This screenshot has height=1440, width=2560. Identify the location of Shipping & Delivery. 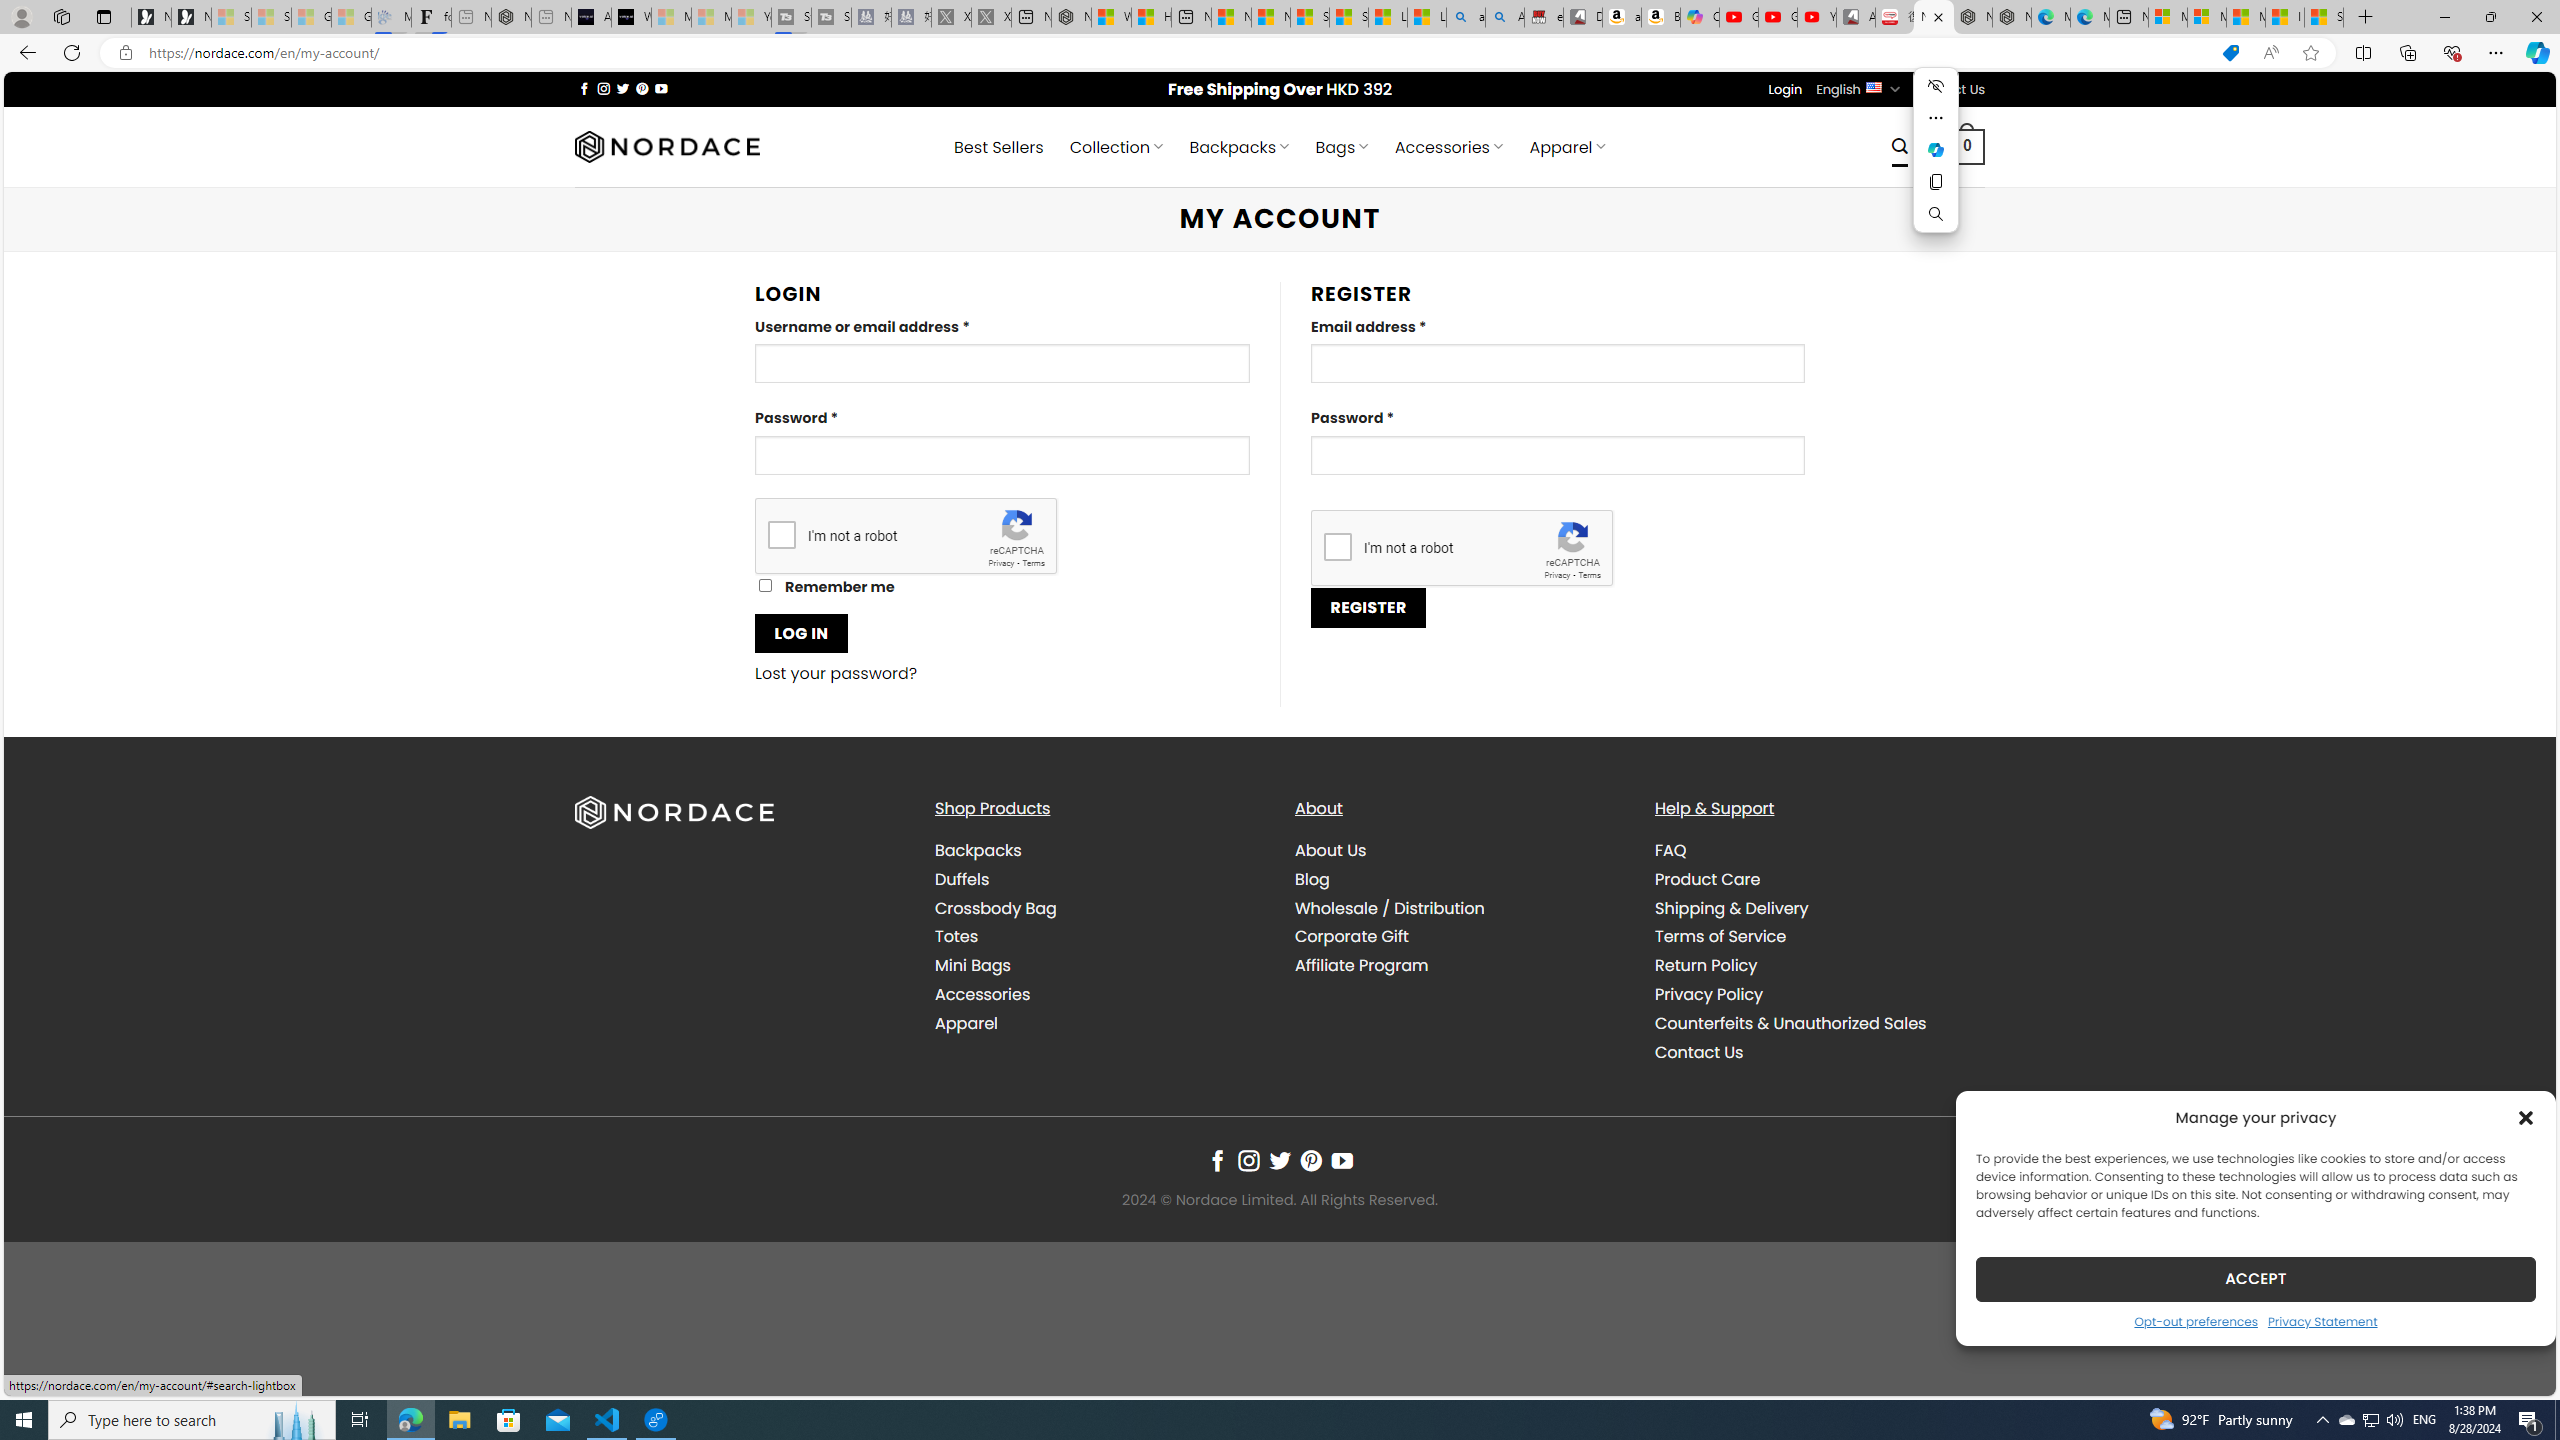
(1731, 908).